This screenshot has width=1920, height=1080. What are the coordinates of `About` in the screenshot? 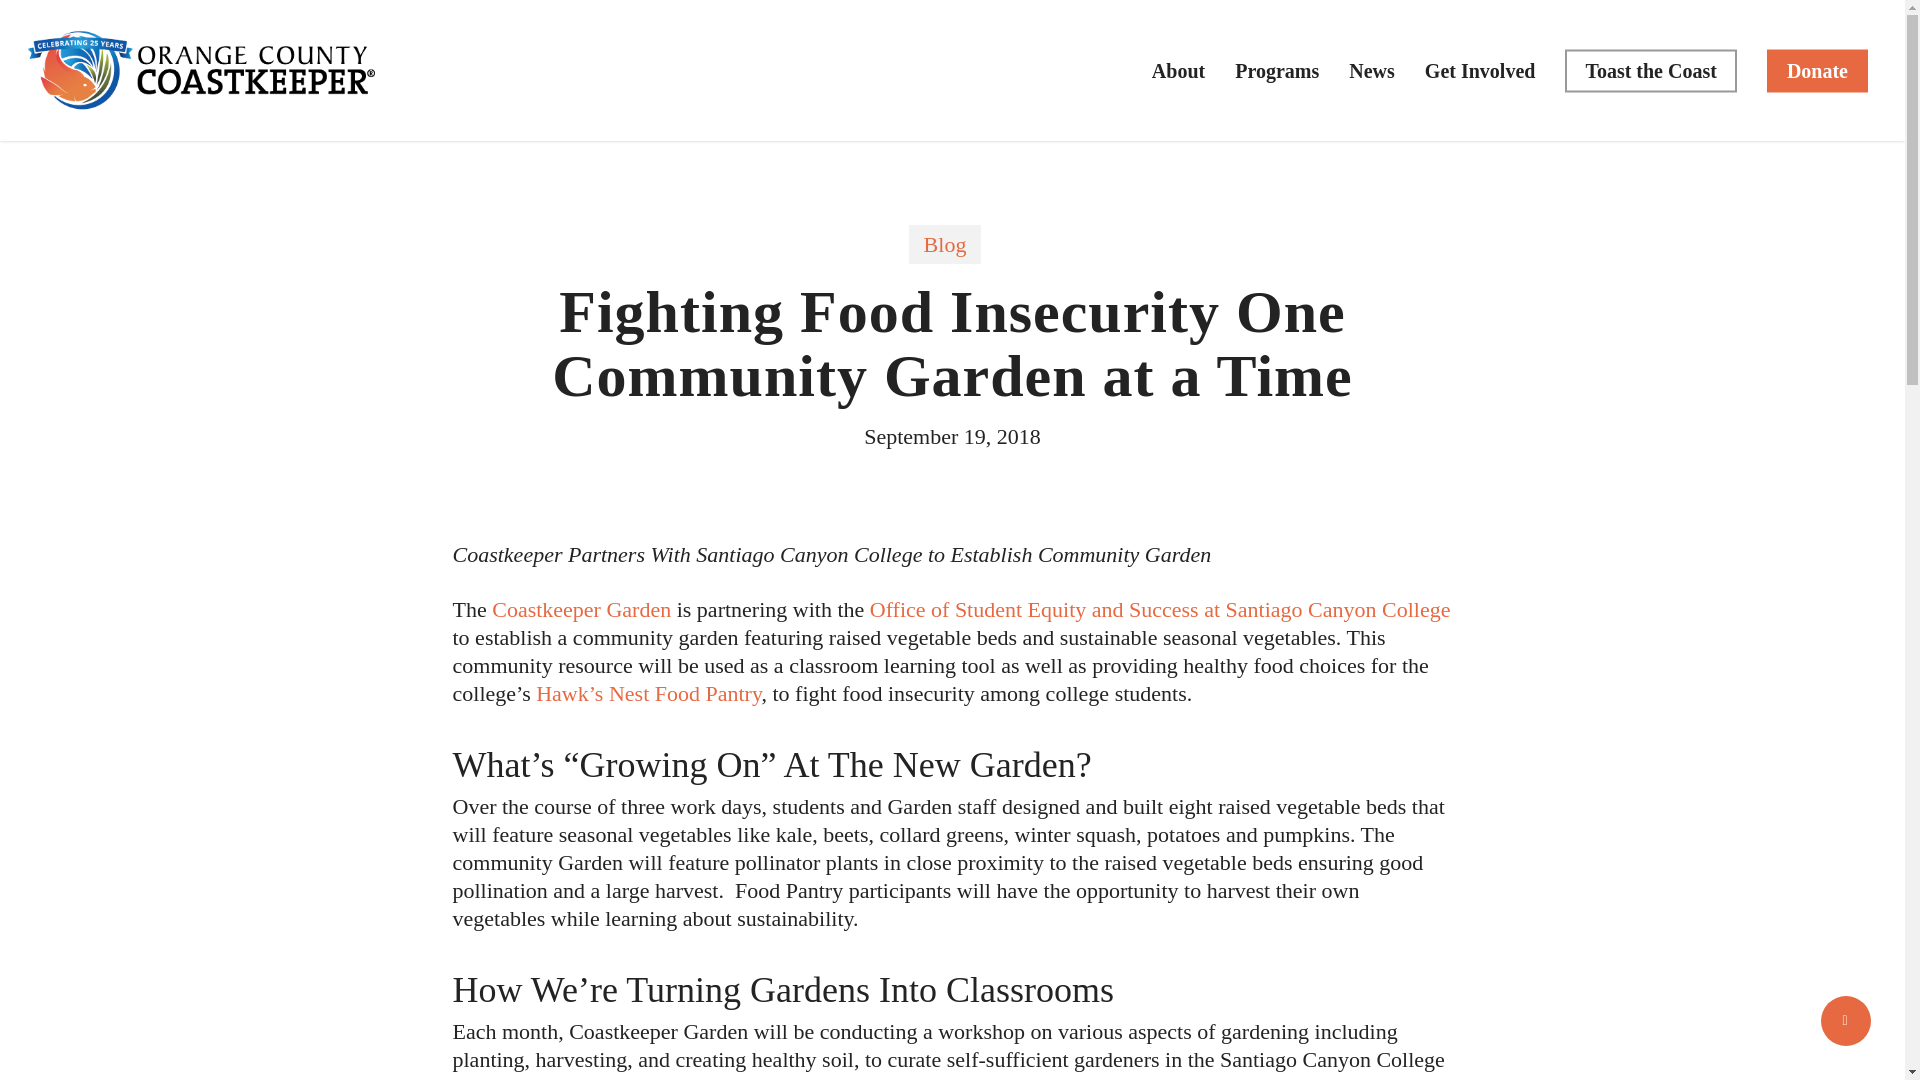 It's located at (1178, 70).